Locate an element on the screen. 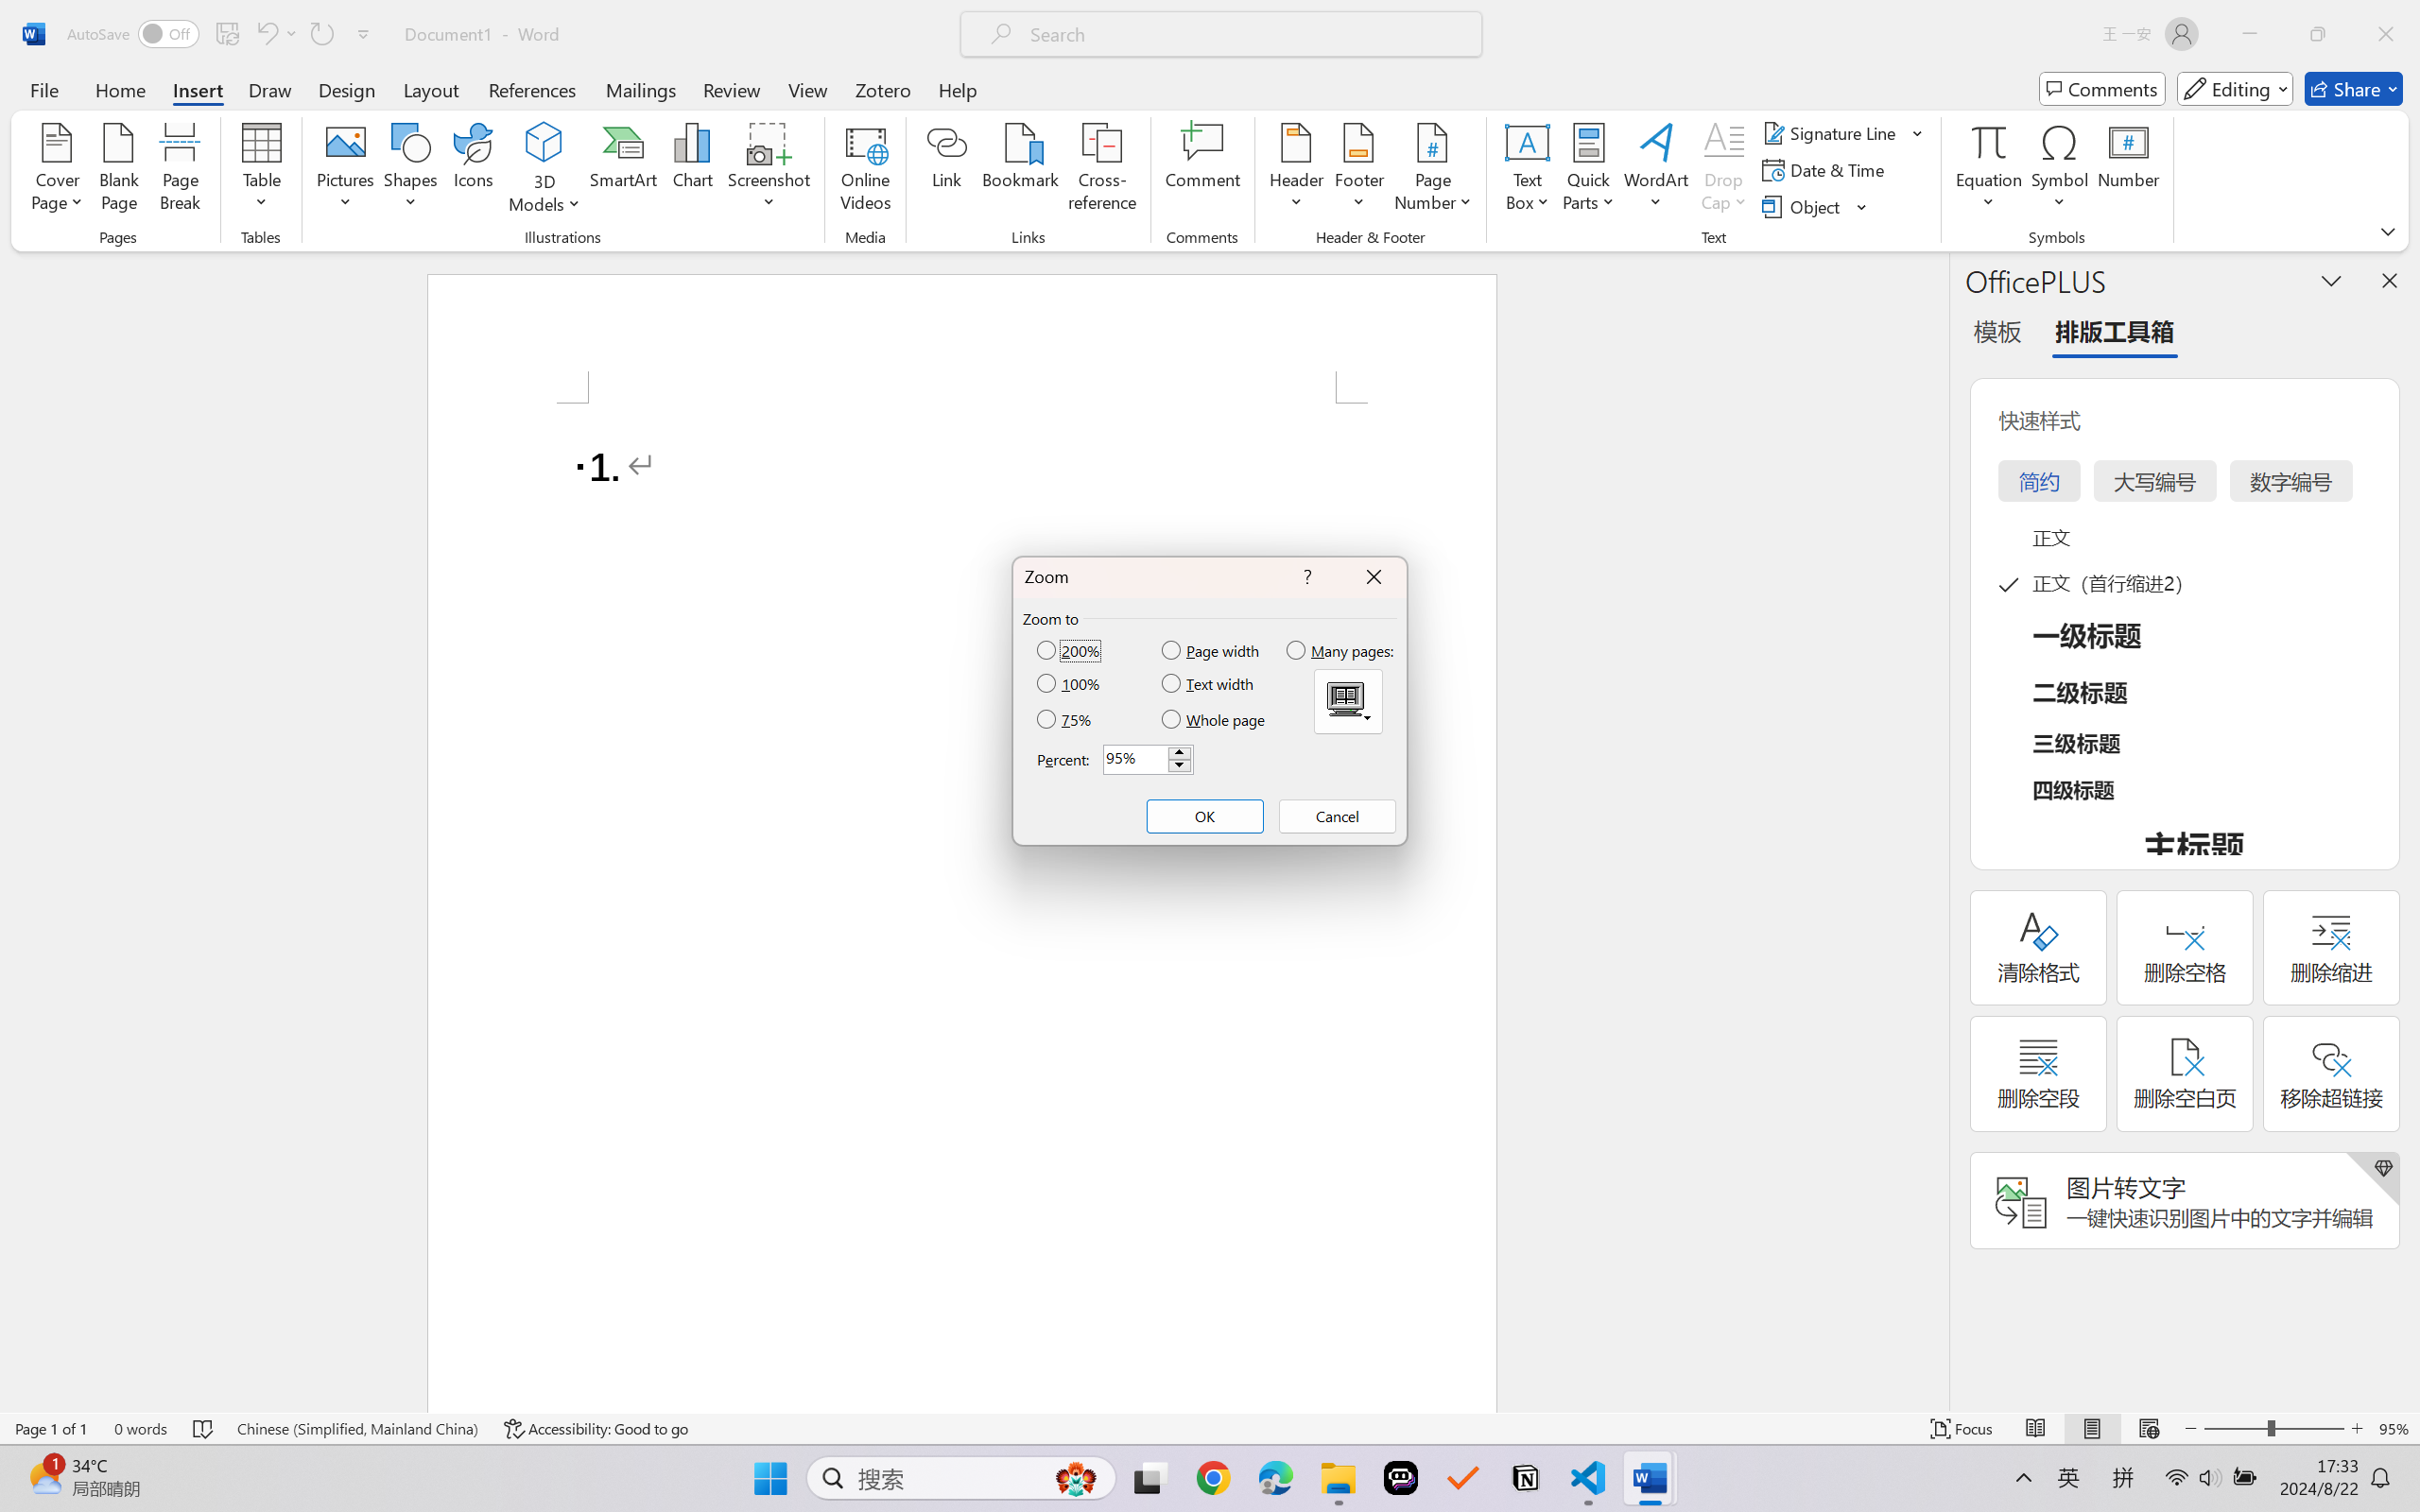  Online Videos... is located at coordinates (866, 170).